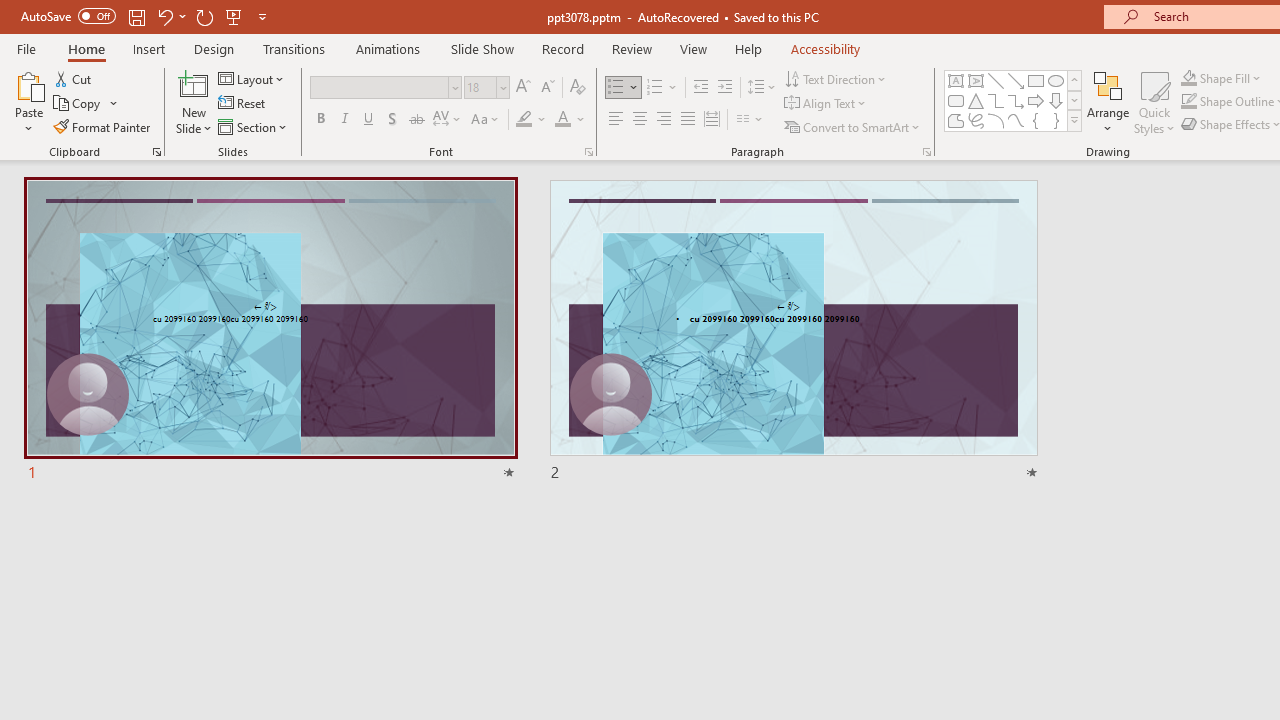 The image size is (1280, 720). Describe the element at coordinates (1232, 78) in the screenshot. I see `More Options` at that location.